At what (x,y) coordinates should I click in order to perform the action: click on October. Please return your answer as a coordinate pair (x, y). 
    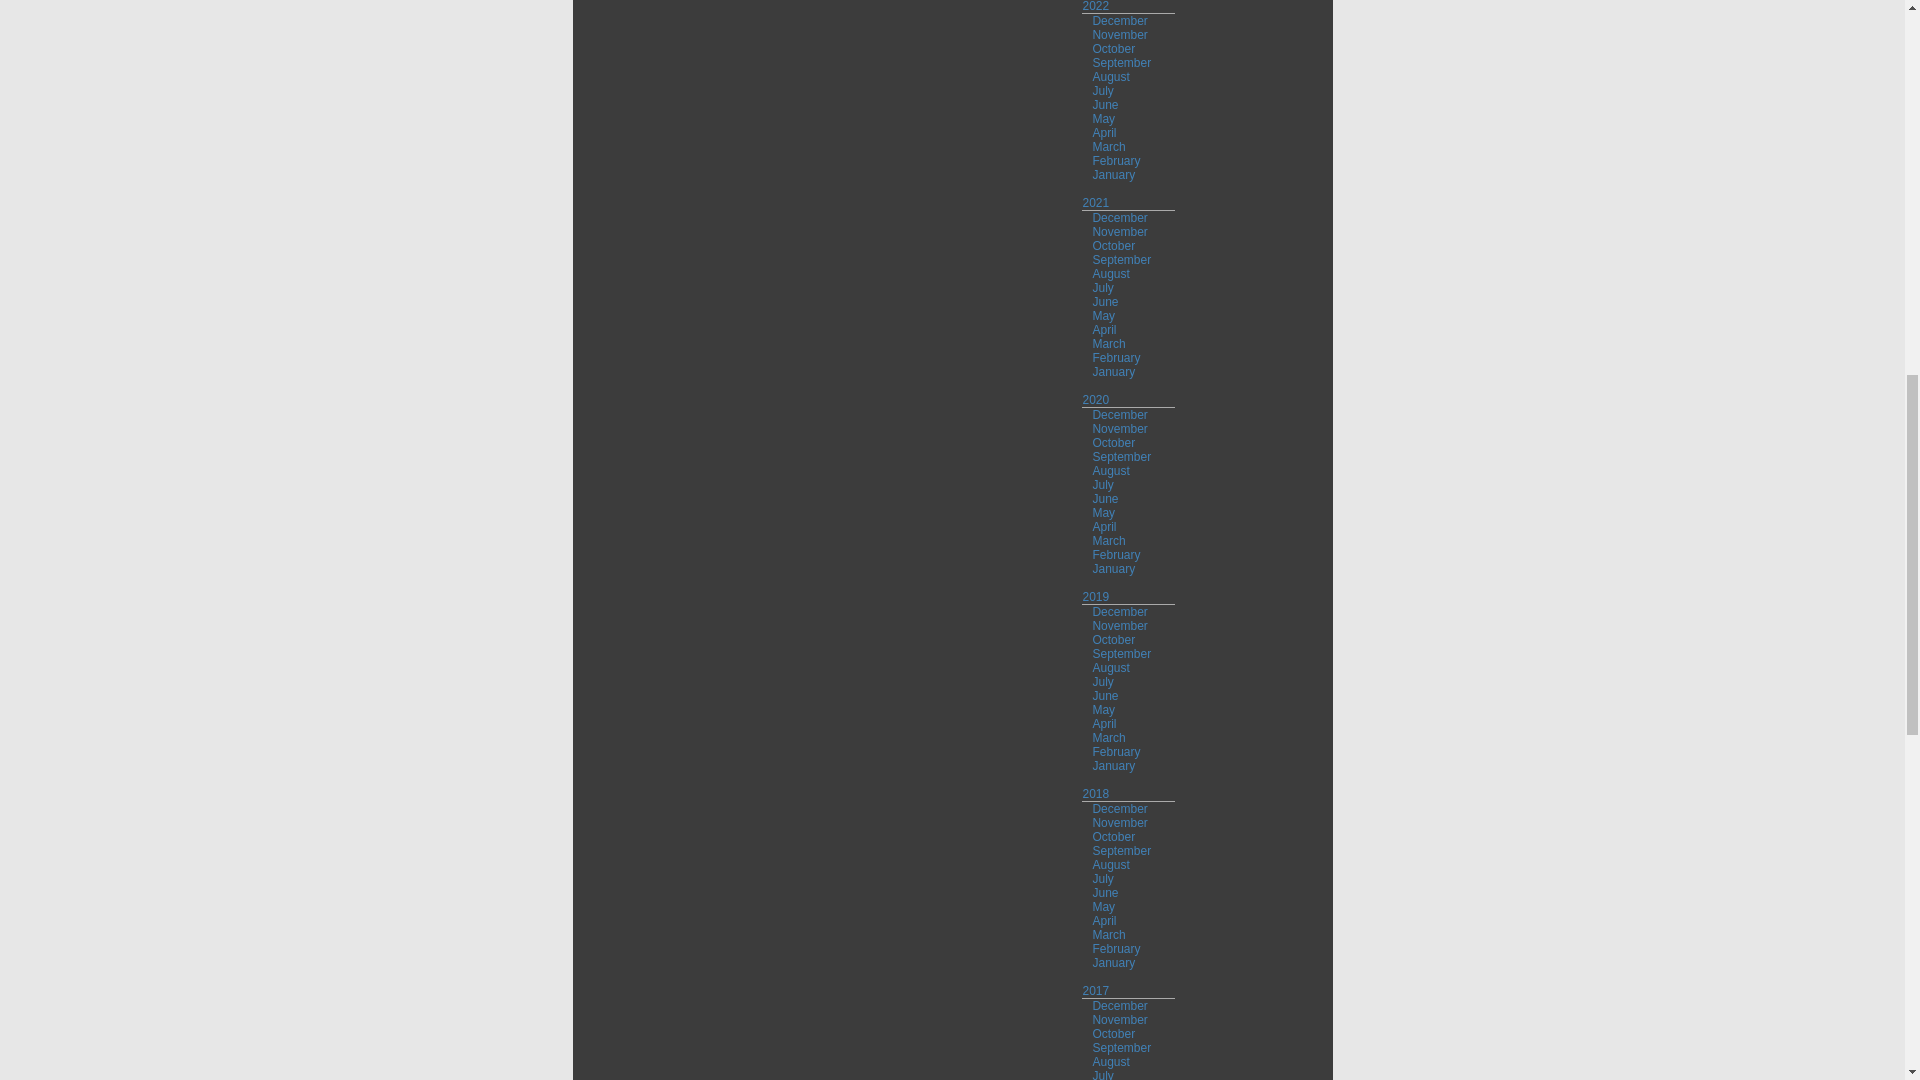
    Looking at the image, I should click on (1113, 49).